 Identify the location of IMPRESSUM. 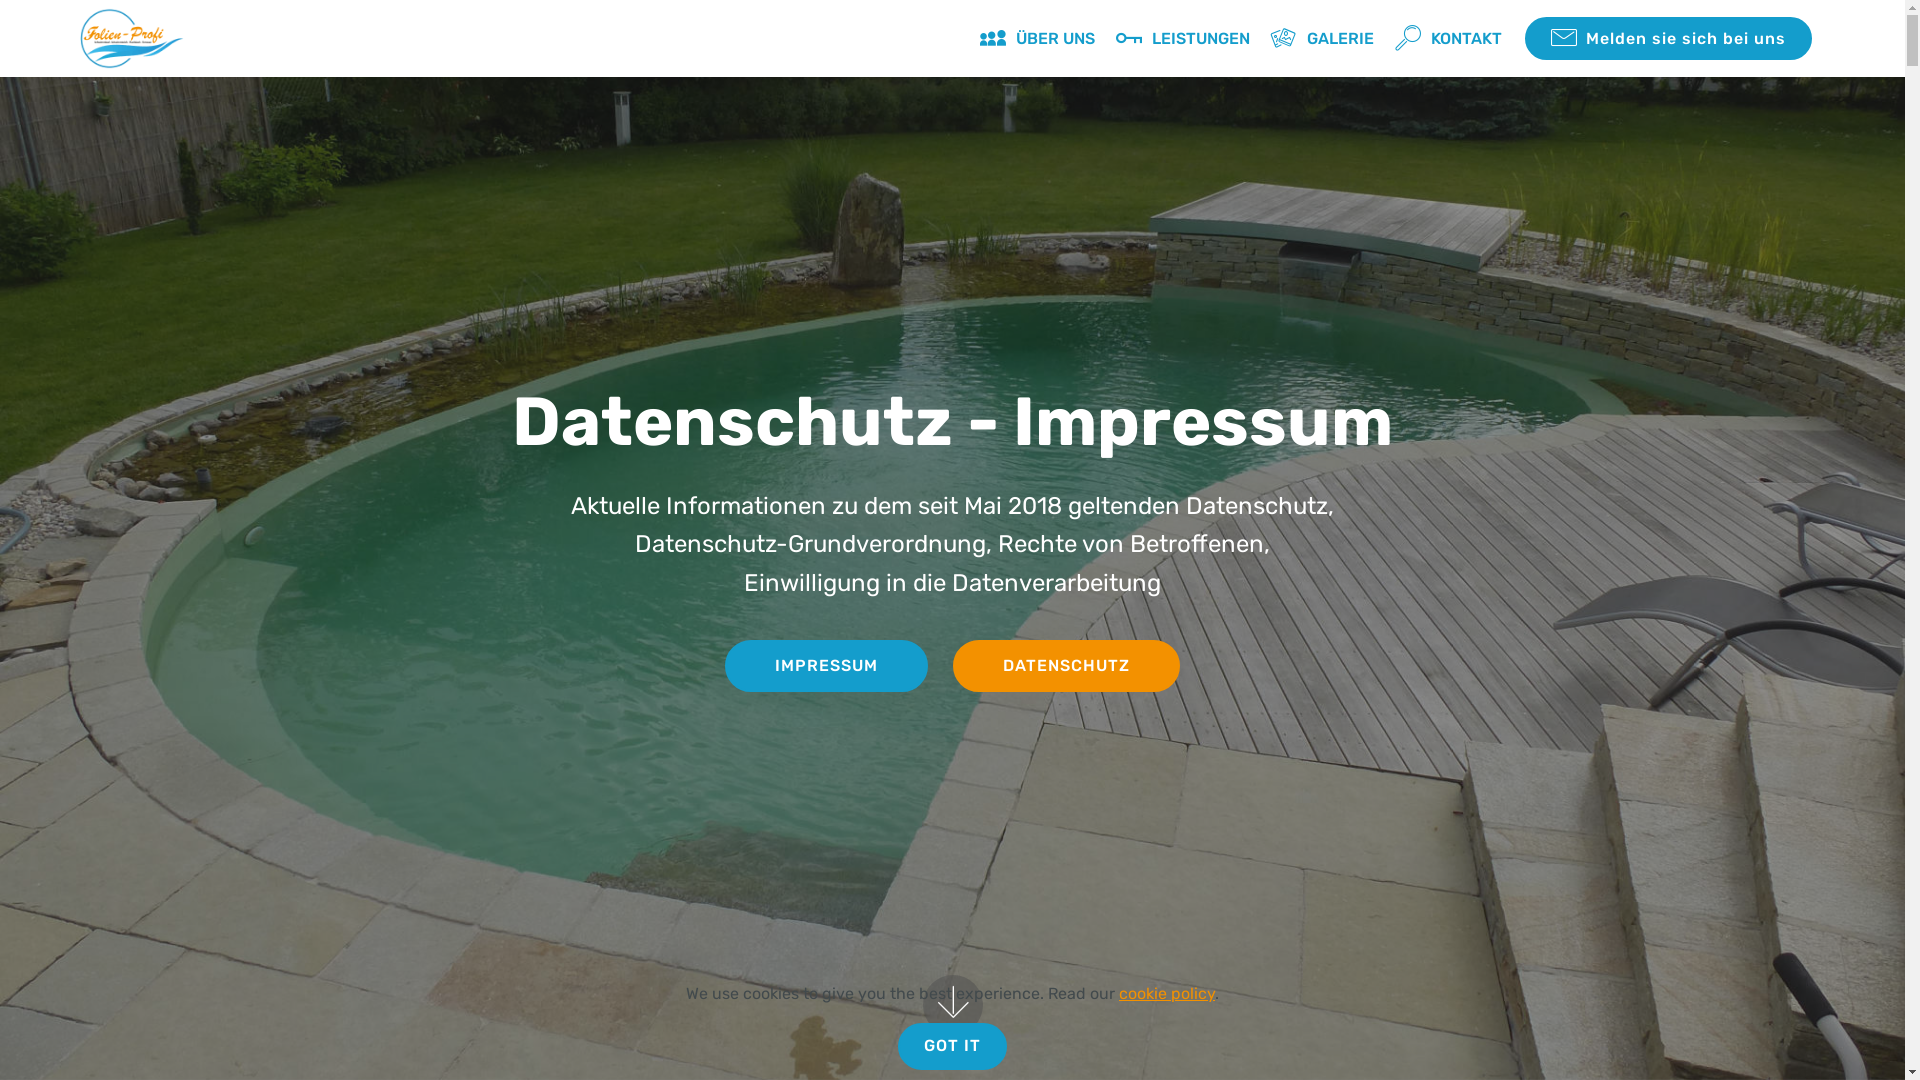
(826, 666).